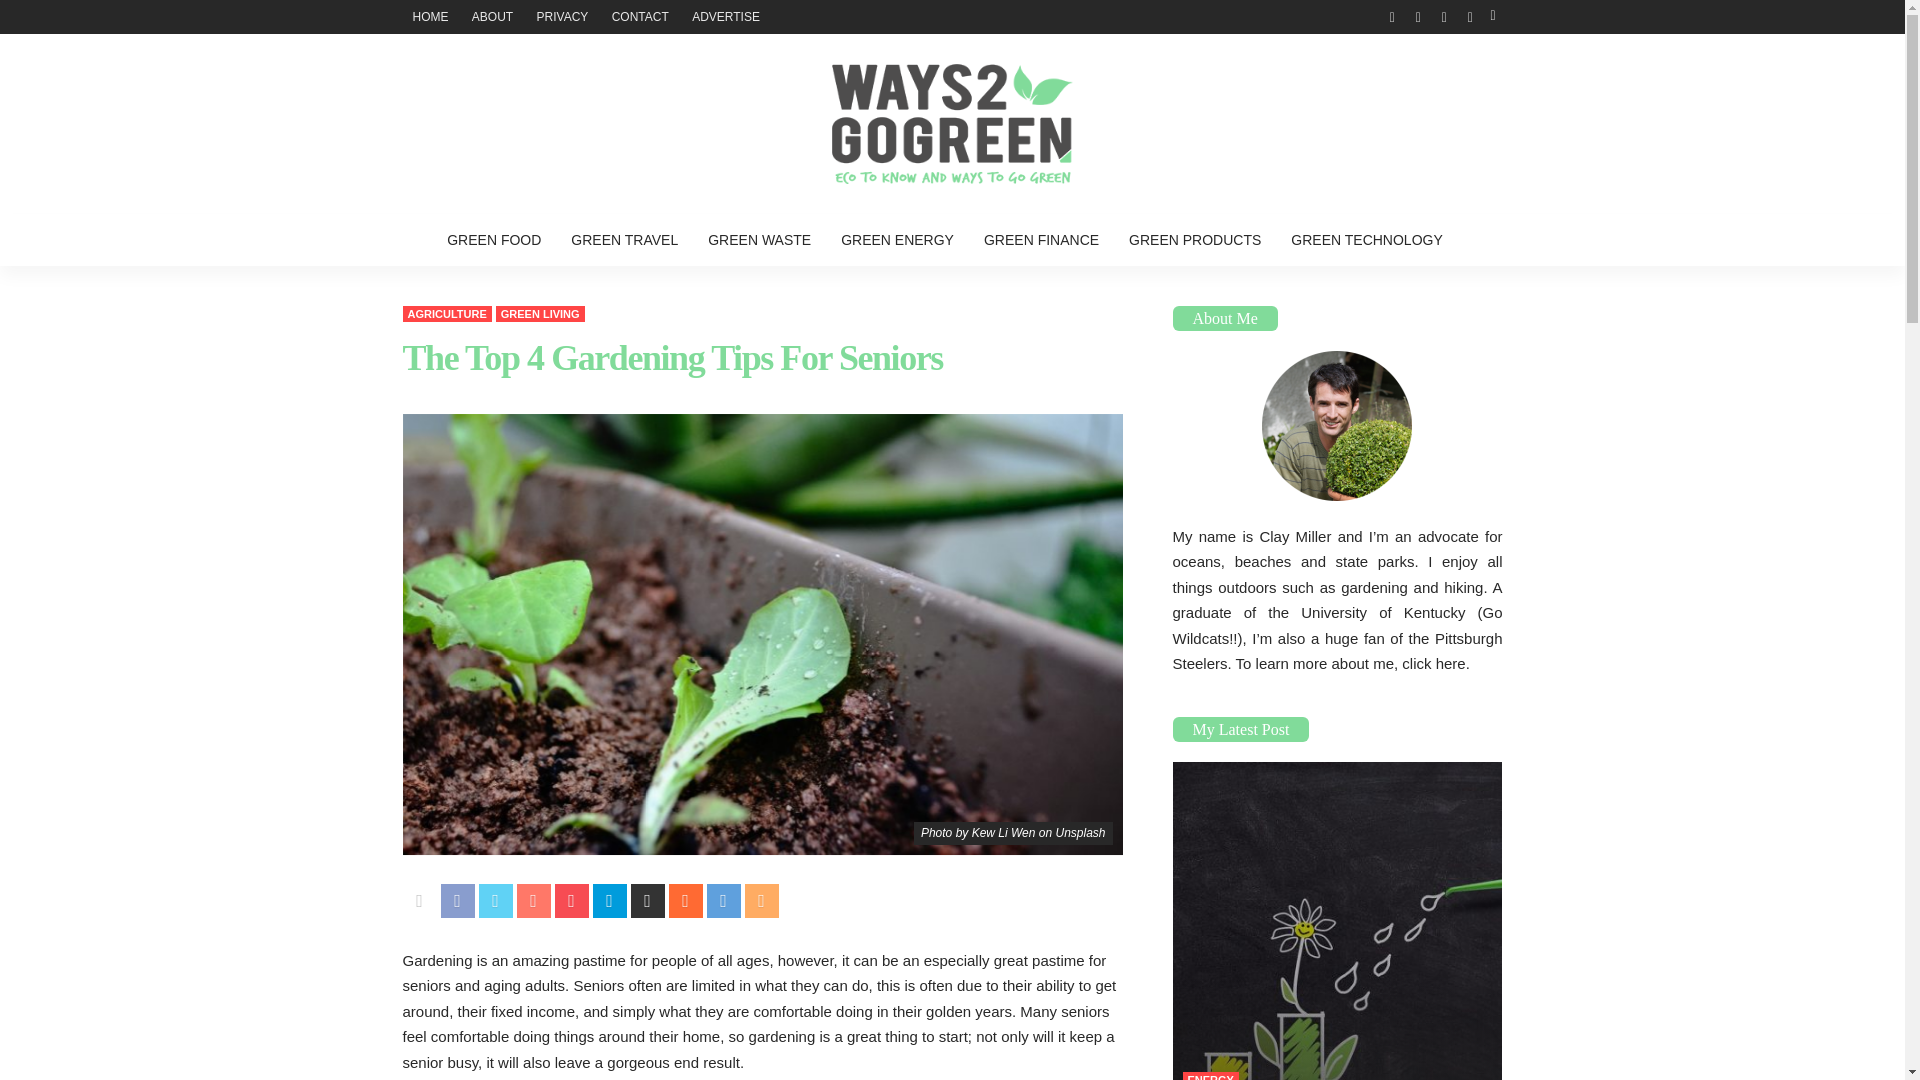 The height and width of the screenshot is (1080, 1920). Describe the element at coordinates (640, 16) in the screenshot. I see `CONTACT` at that location.